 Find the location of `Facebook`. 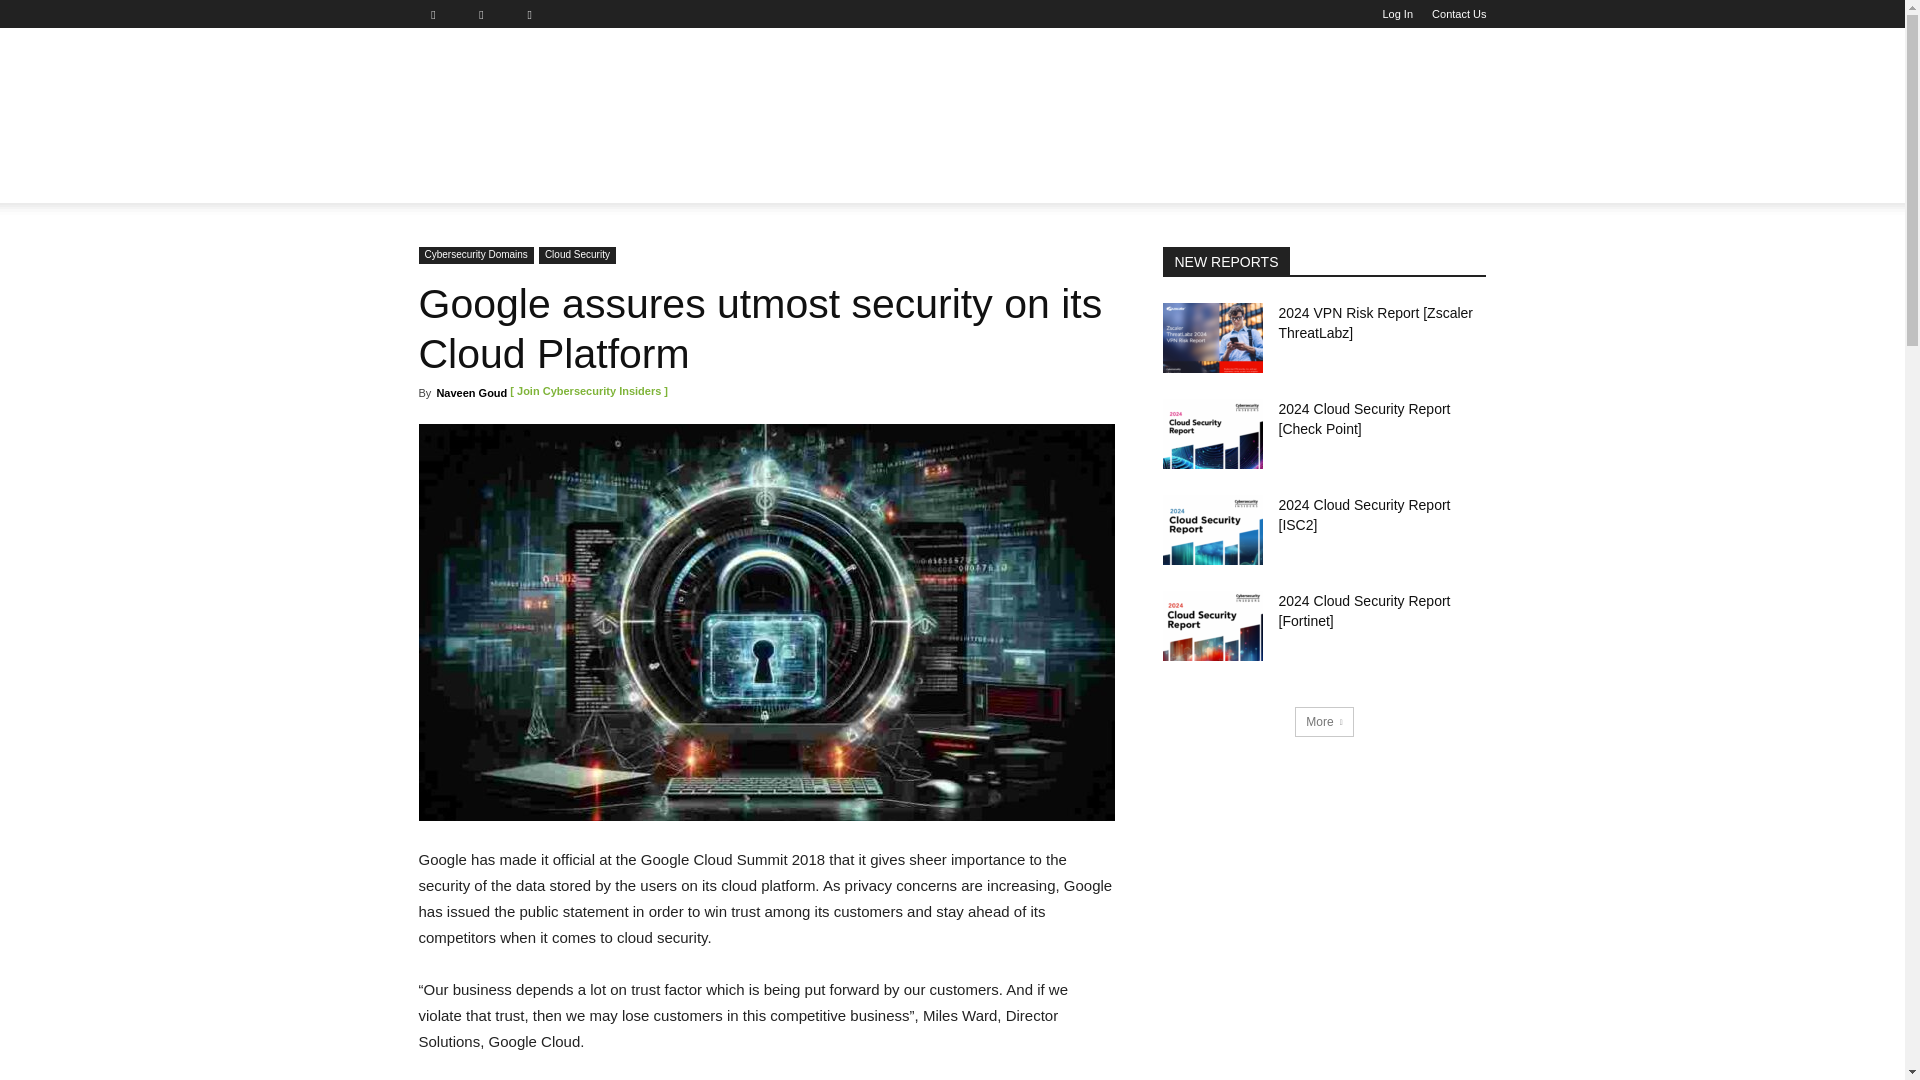

Facebook is located at coordinates (440, 14).